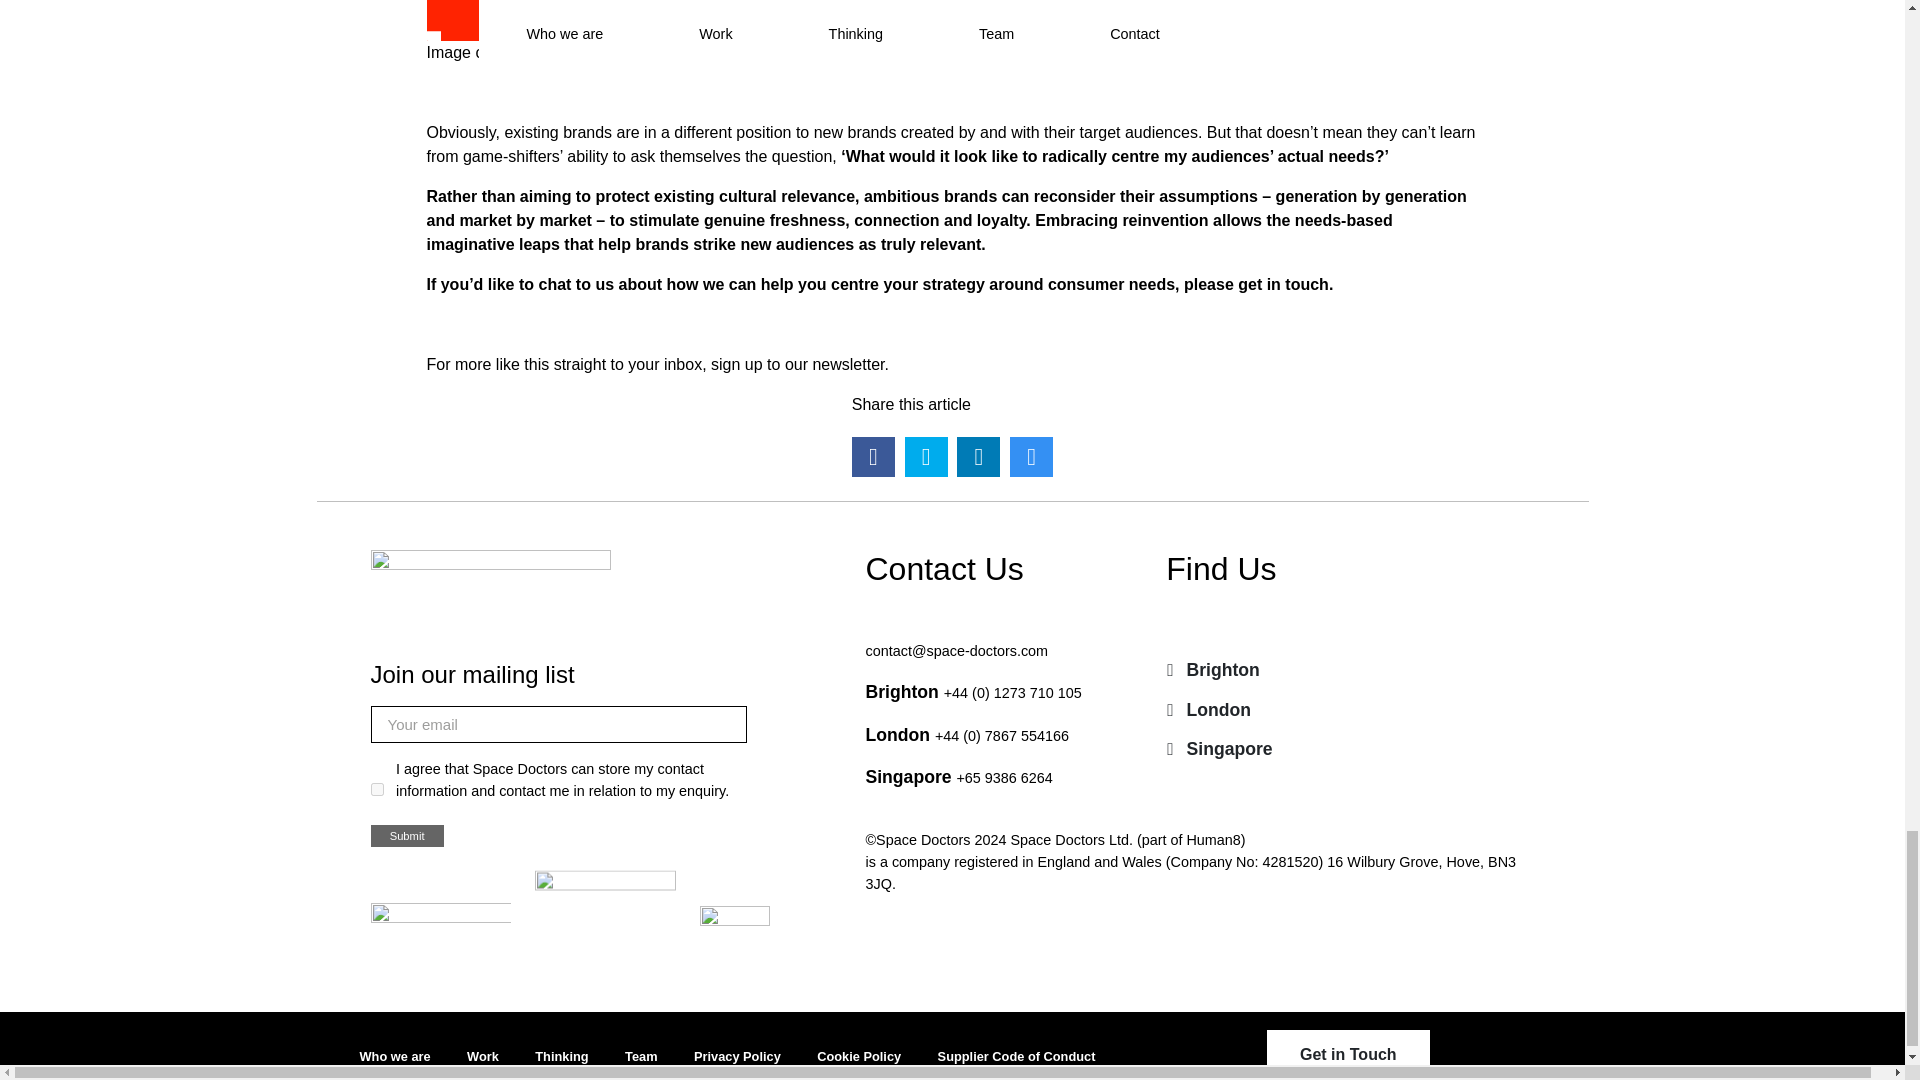 This screenshot has height=1080, width=1920. What do you see at coordinates (1208, 709) in the screenshot?
I see `London` at bounding box center [1208, 709].